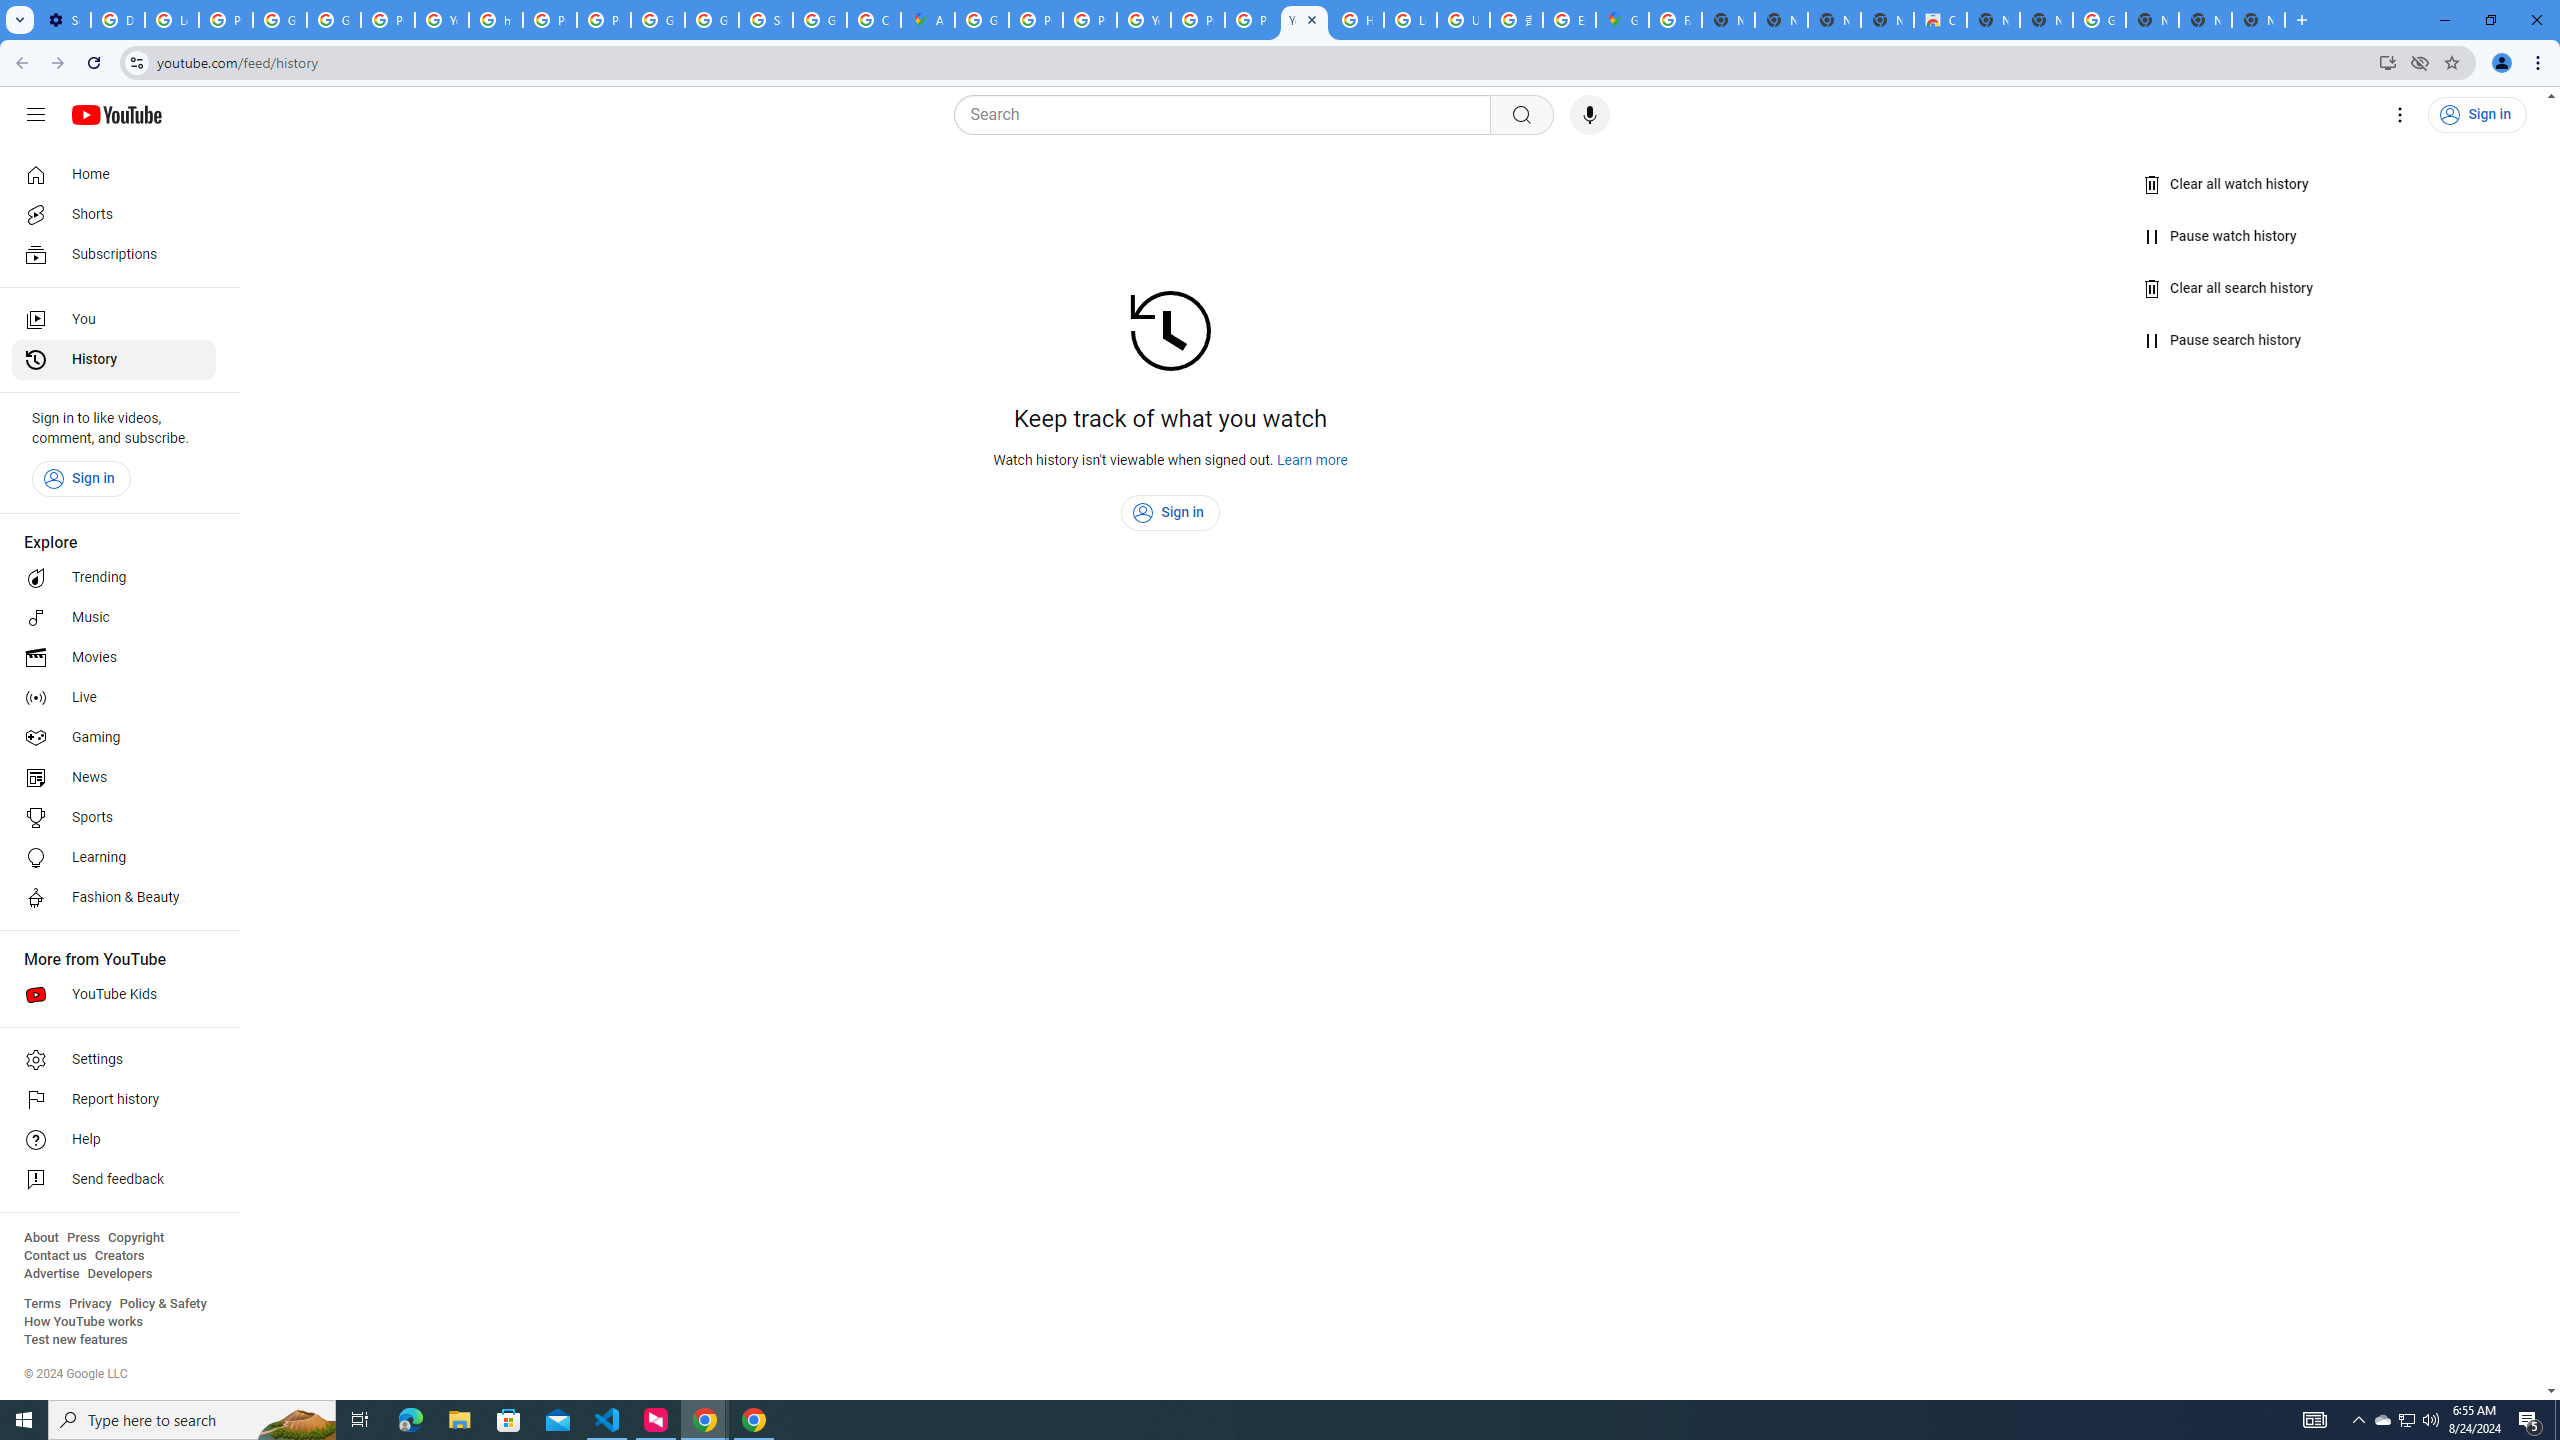  I want to click on New Tab, so click(2046, 20).